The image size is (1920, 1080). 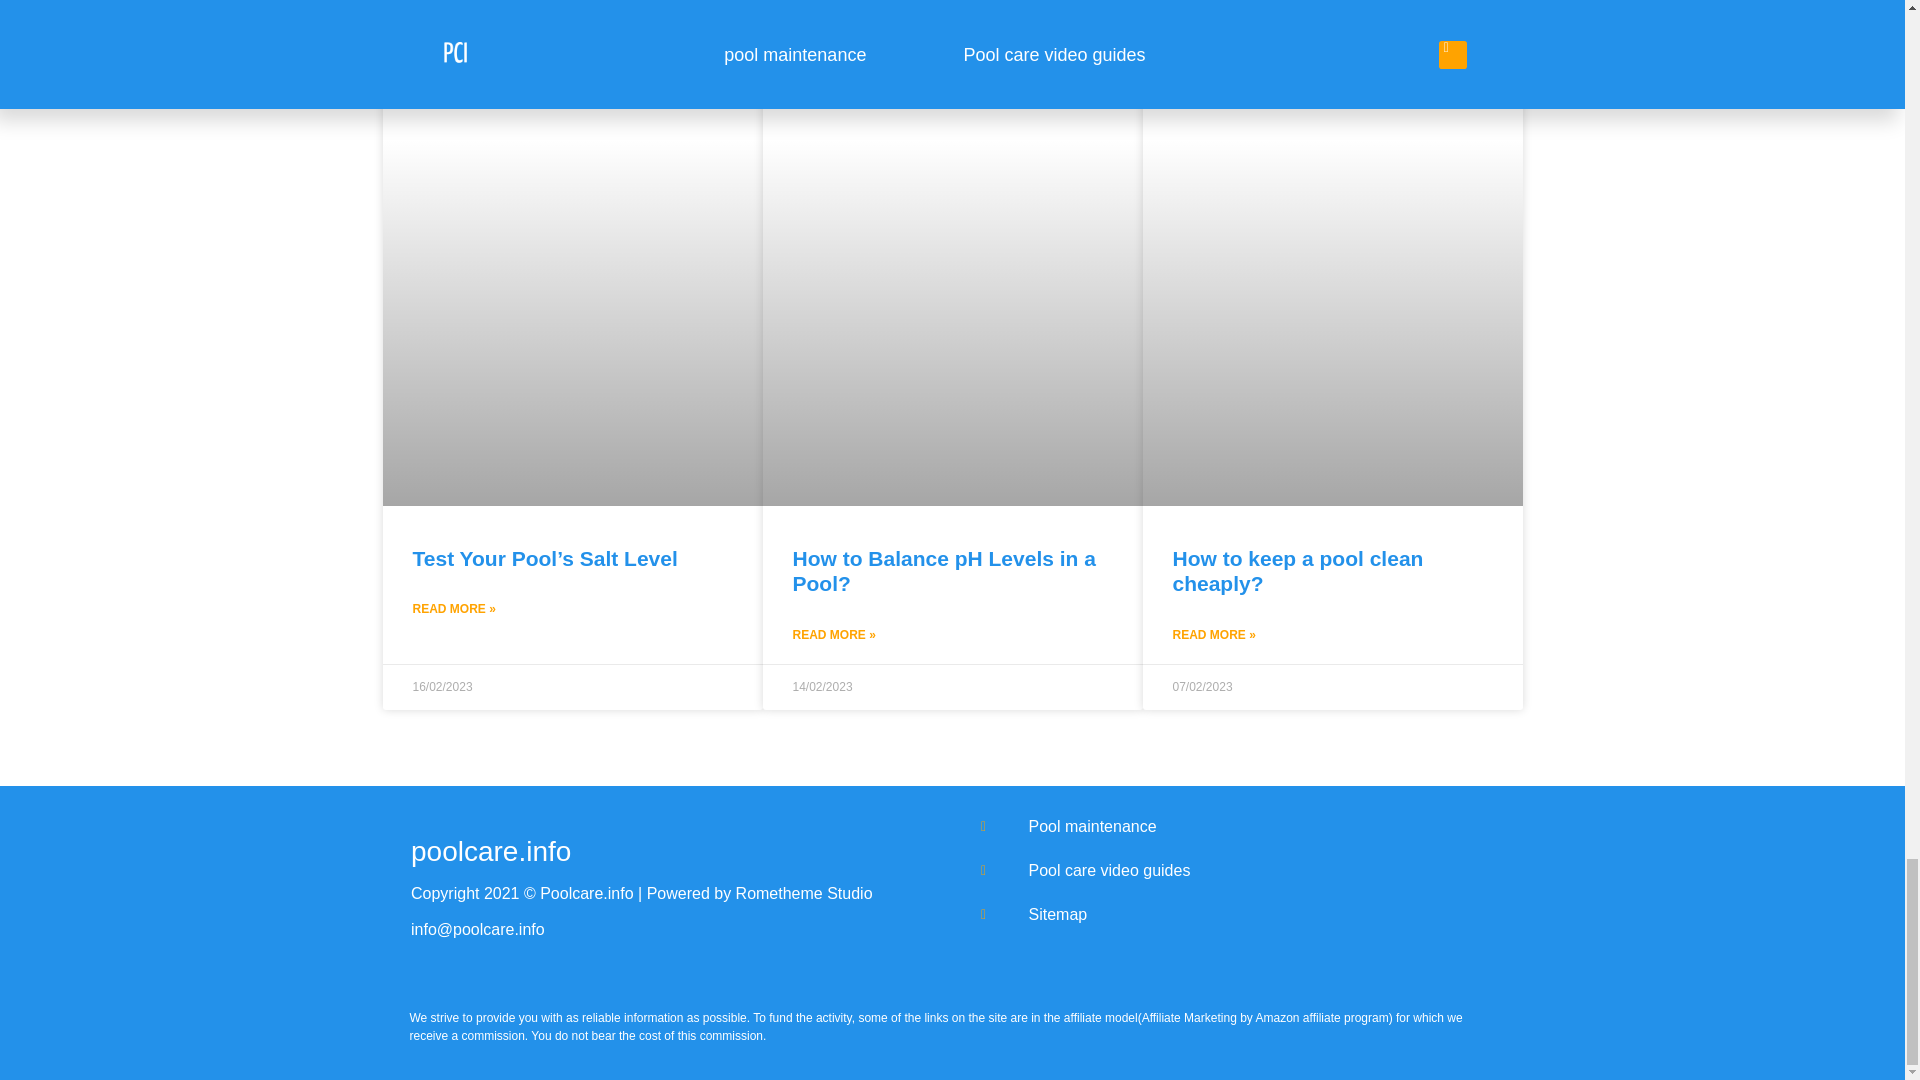 What do you see at coordinates (1237, 914) in the screenshot?
I see `Sitemap` at bounding box center [1237, 914].